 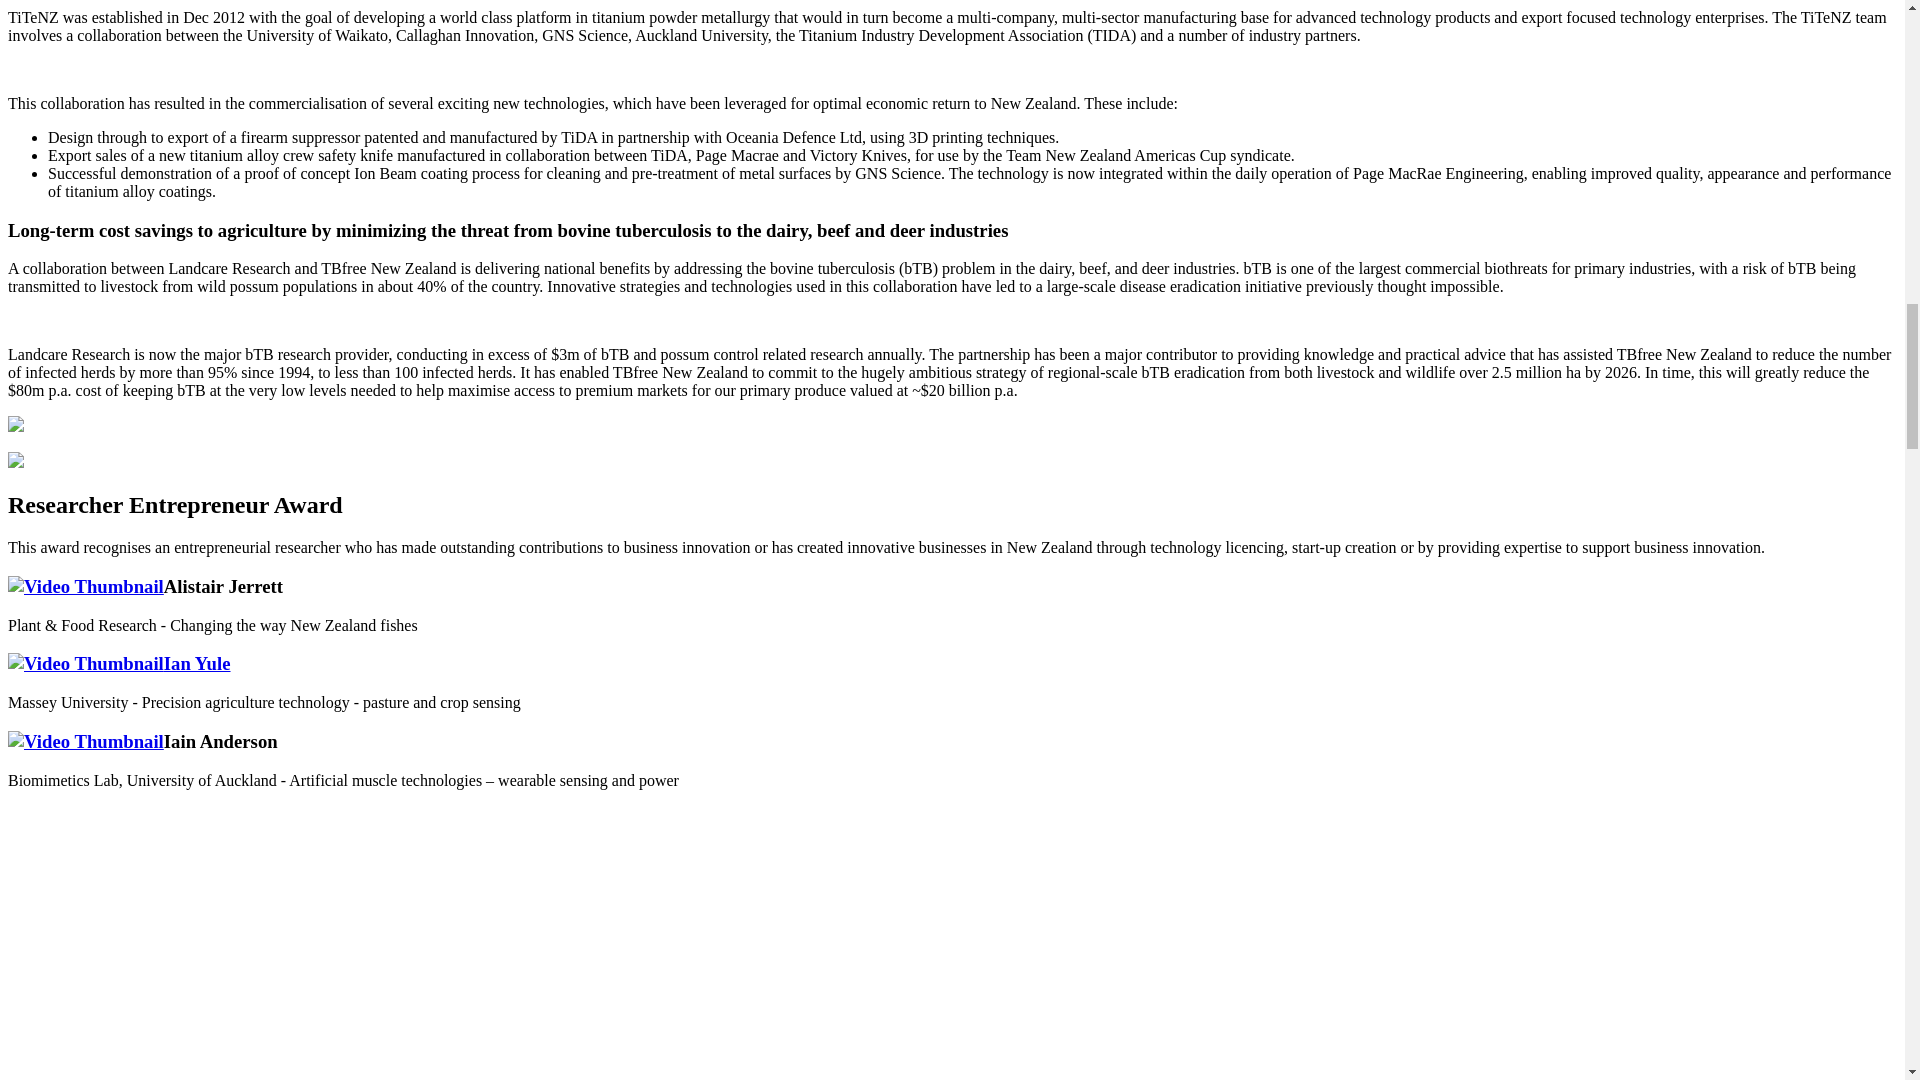 I want to click on Researcher Entrepreneur Finalist Ian Yule, so click(x=118, y=663).